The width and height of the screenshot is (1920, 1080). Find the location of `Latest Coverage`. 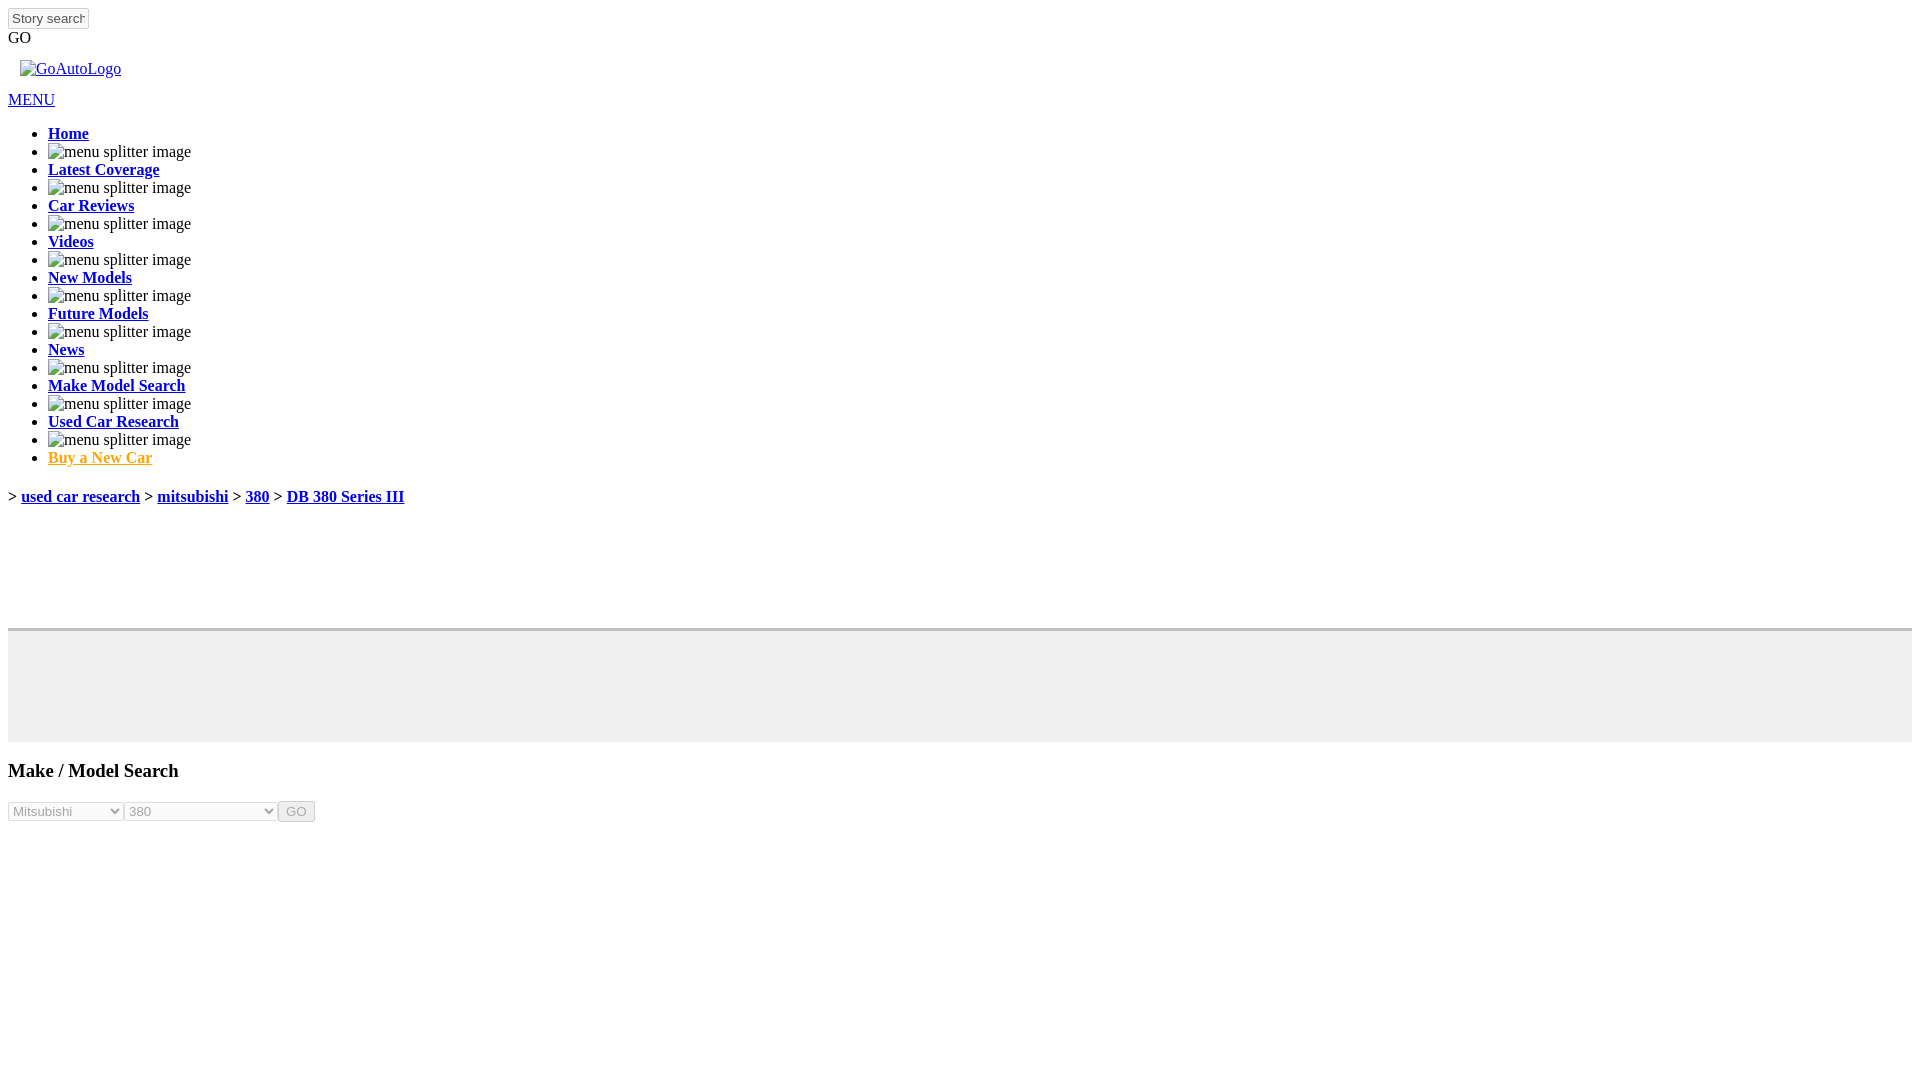

Latest Coverage is located at coordinates (104, 169).